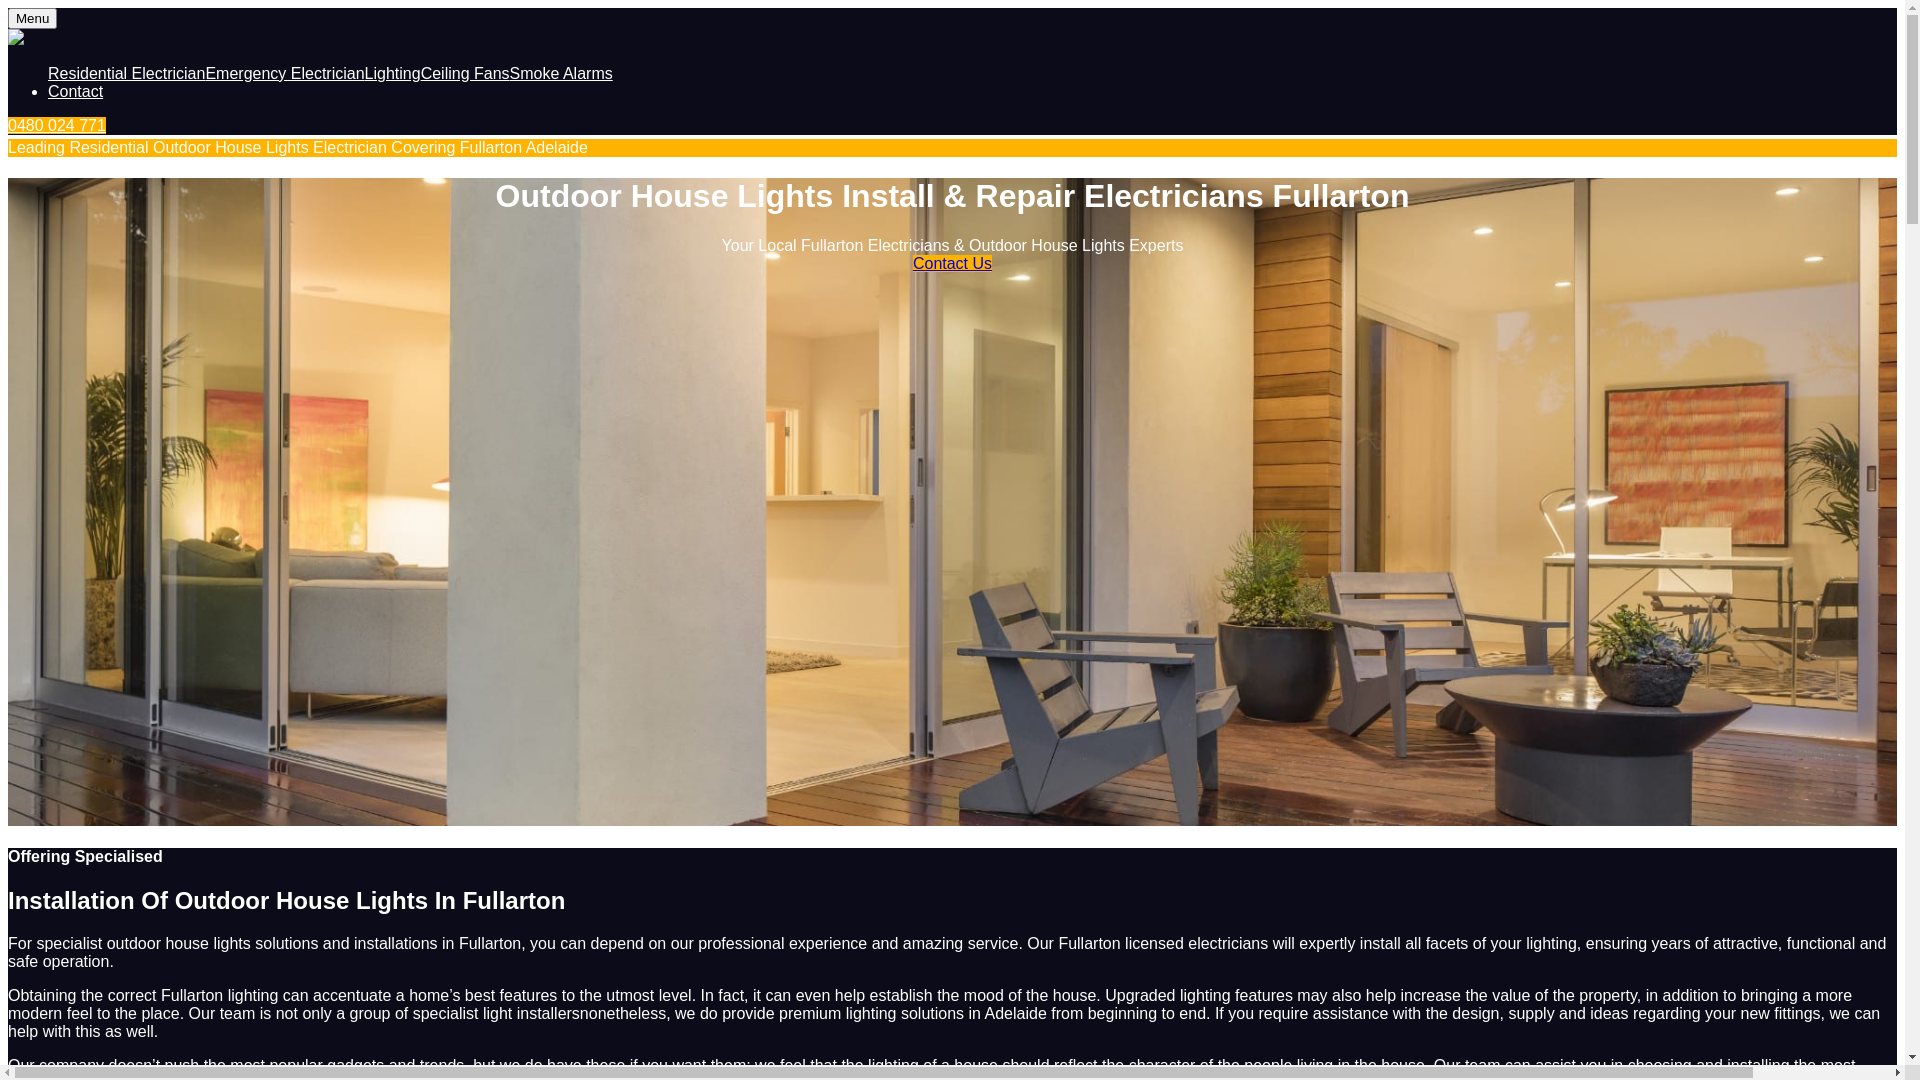 Image resolution: width=1920 pixels, height=1080 pixels. What do you see at coordinates (76, 92) in the screenshot?
I see `Contact` at bounding box center [76, 92].